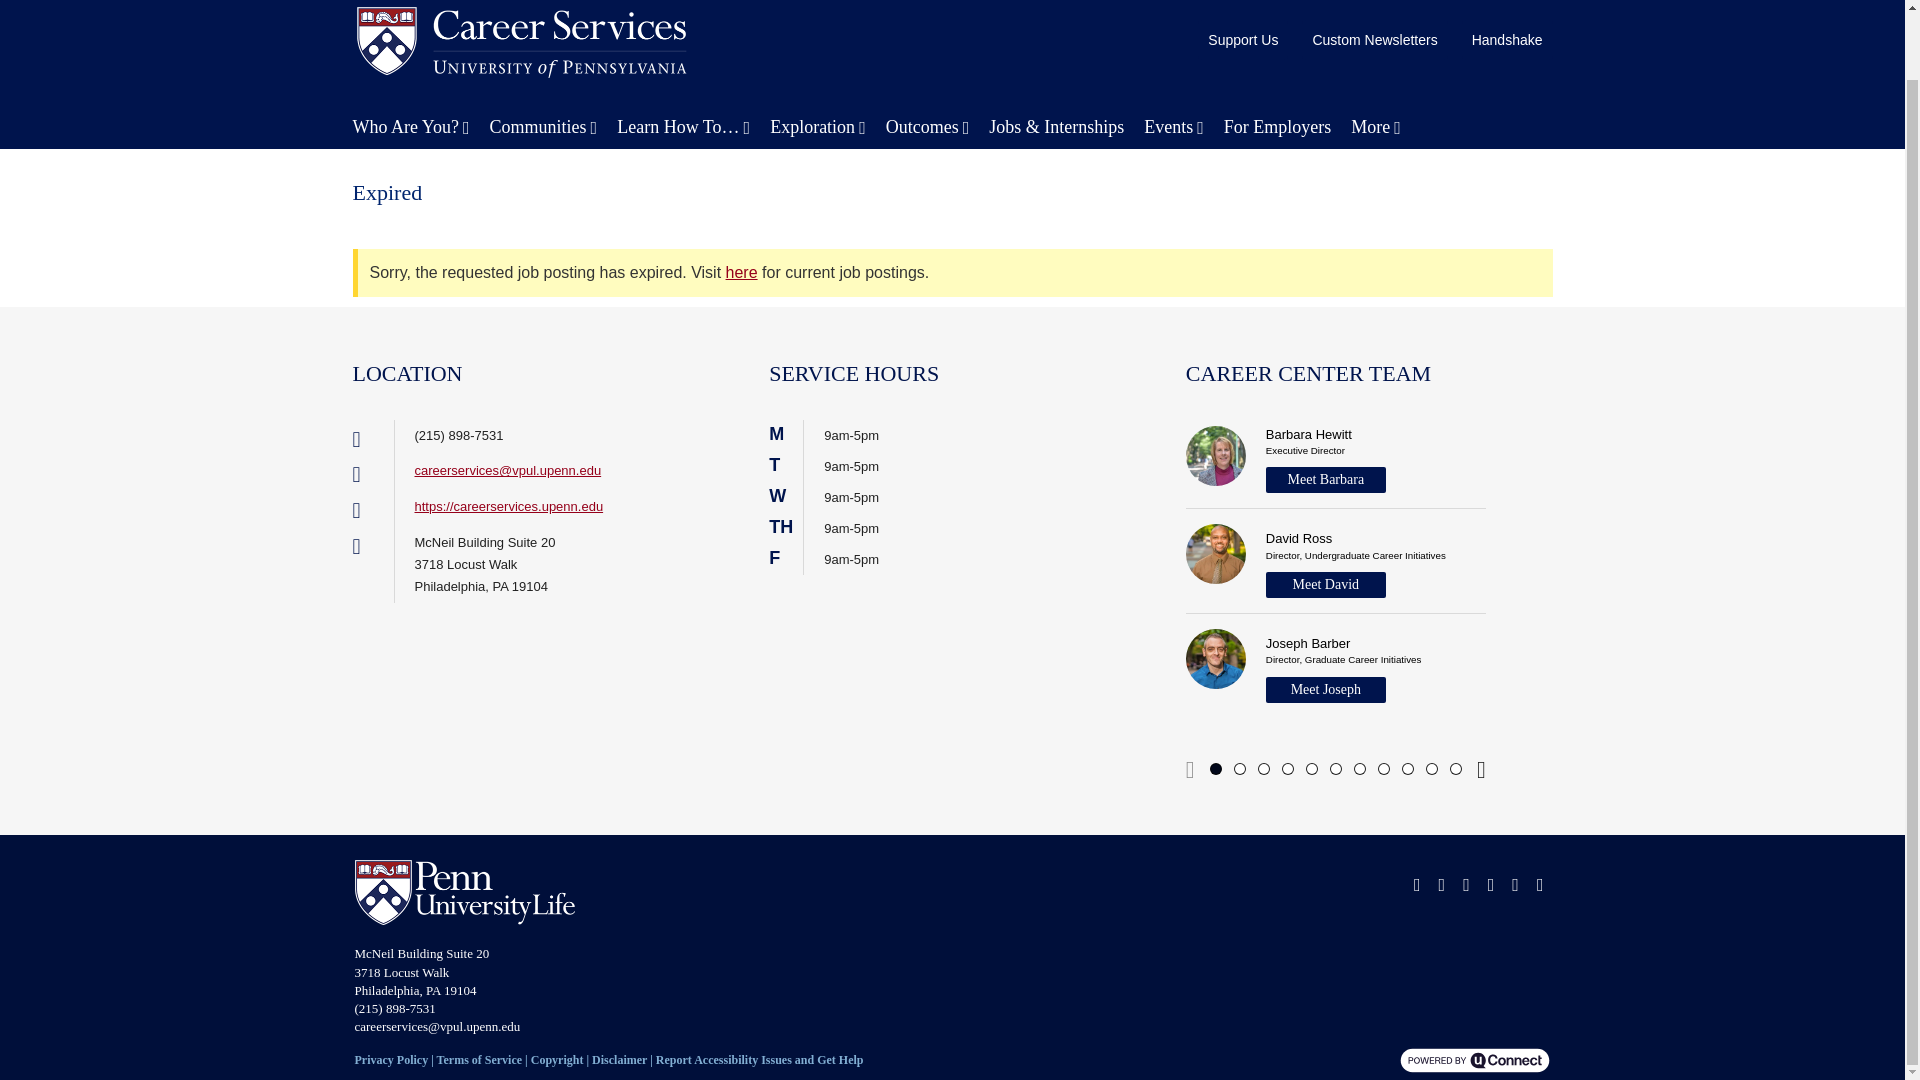  What do you see at coordinates (410, 127) in the screenshot?
I see `Who Are You?` at bounding box center [410, 127].